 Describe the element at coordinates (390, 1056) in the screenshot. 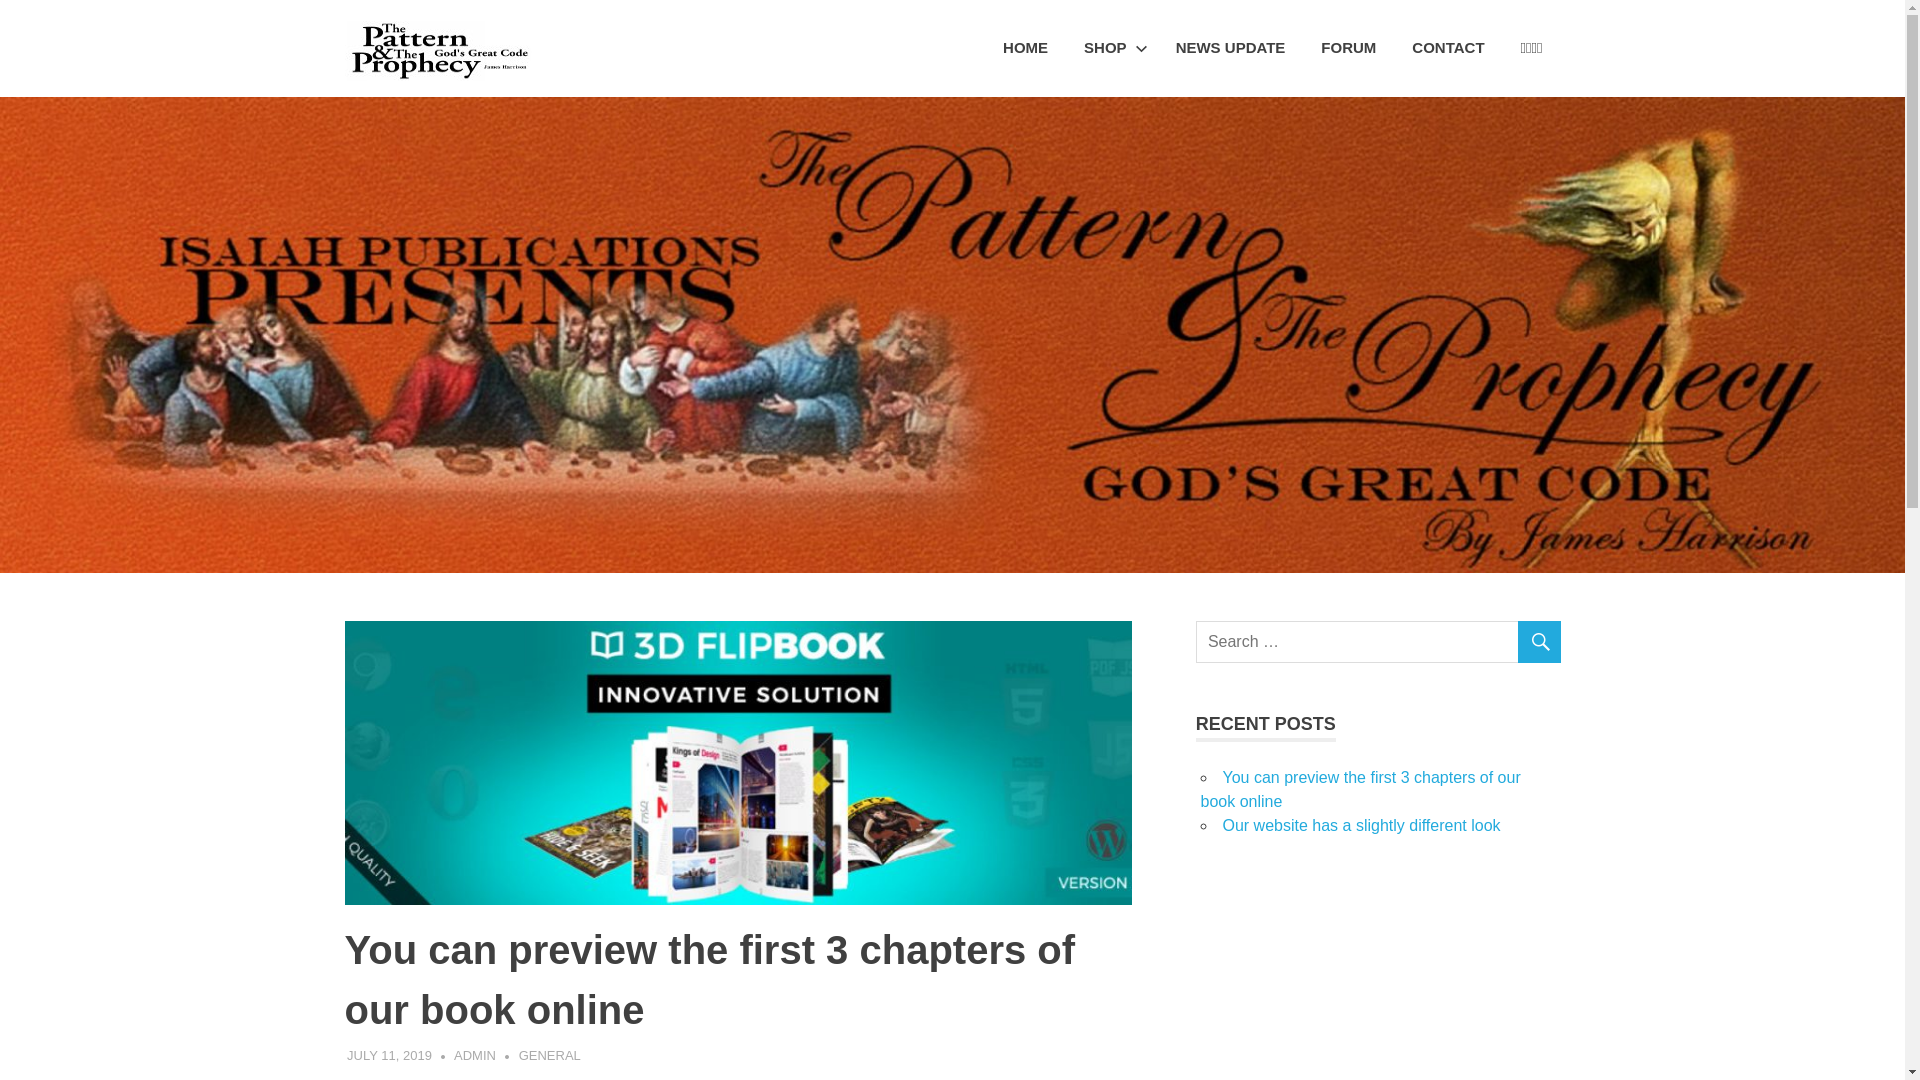

I see `JULY 11, 2019` at that location.